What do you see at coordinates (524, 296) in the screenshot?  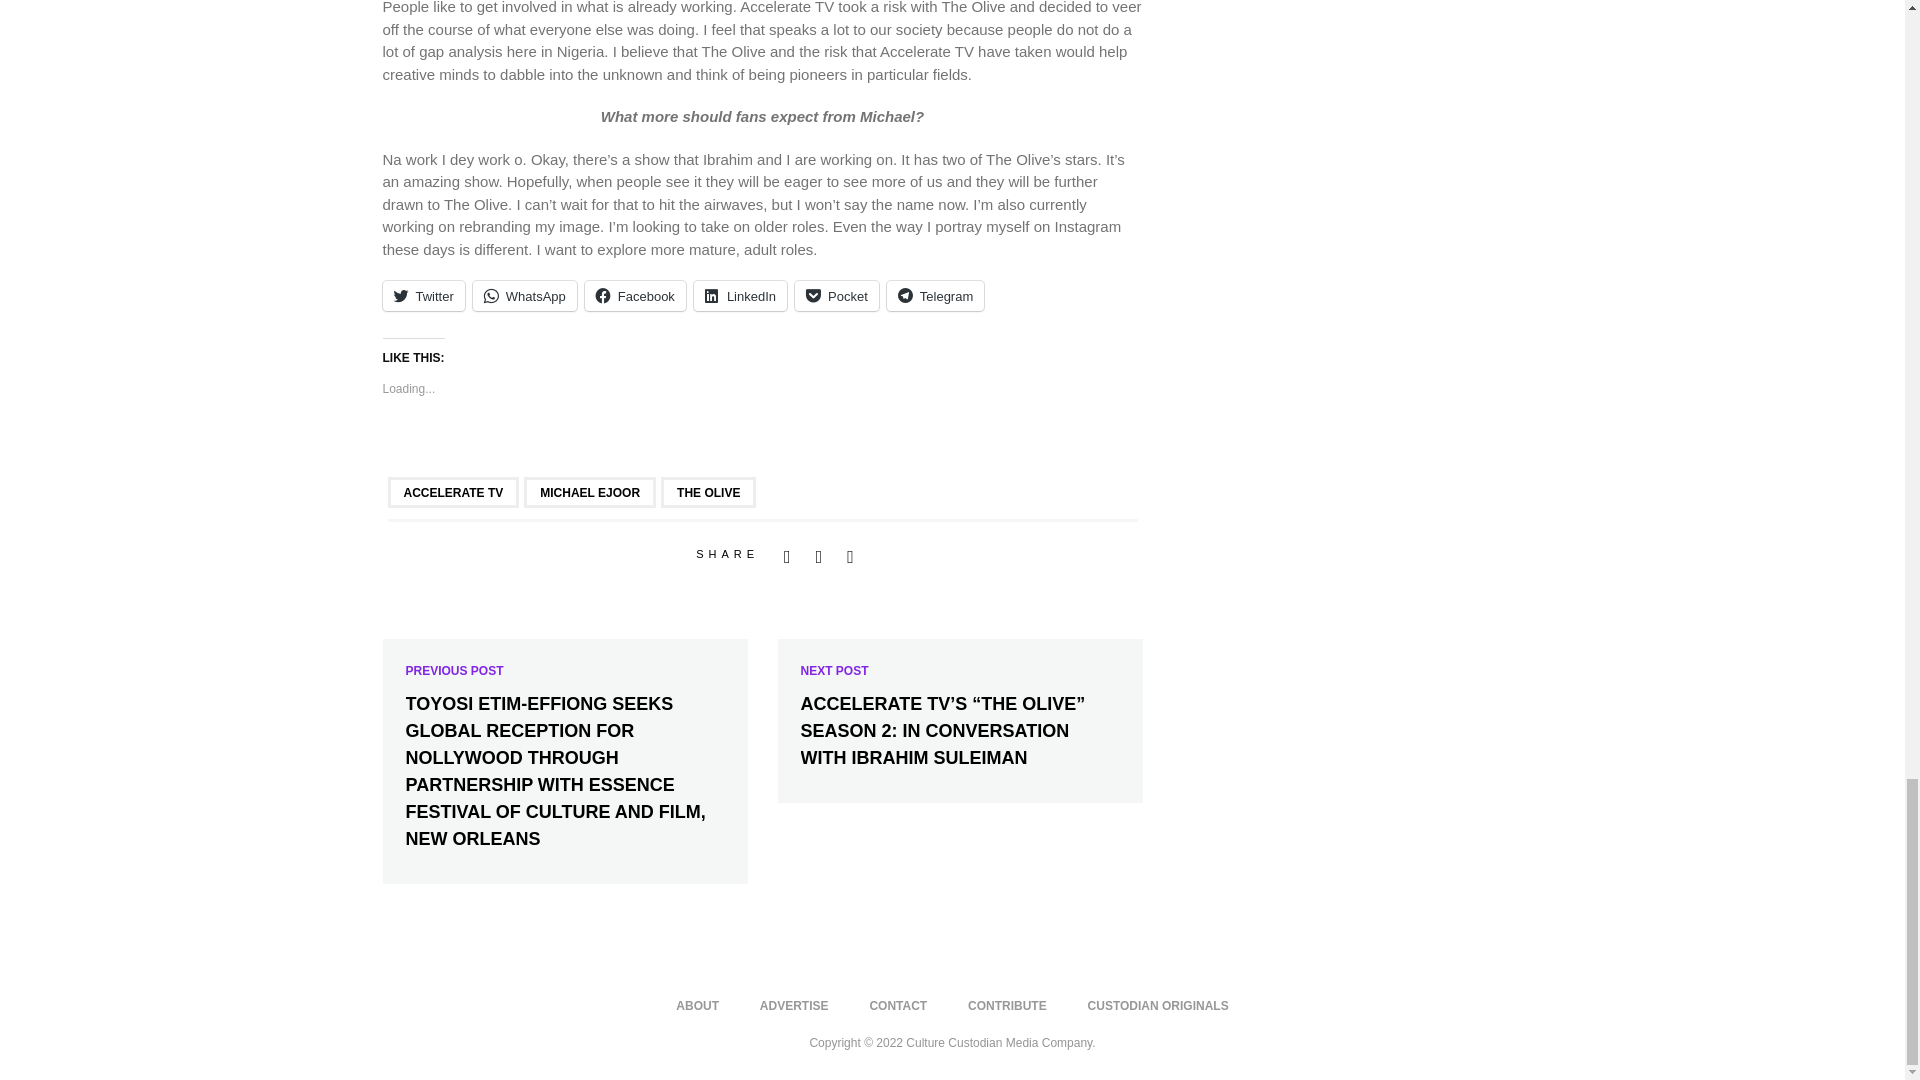 I see `Click to share on WhatsApp` at bounding box center [524, 296].